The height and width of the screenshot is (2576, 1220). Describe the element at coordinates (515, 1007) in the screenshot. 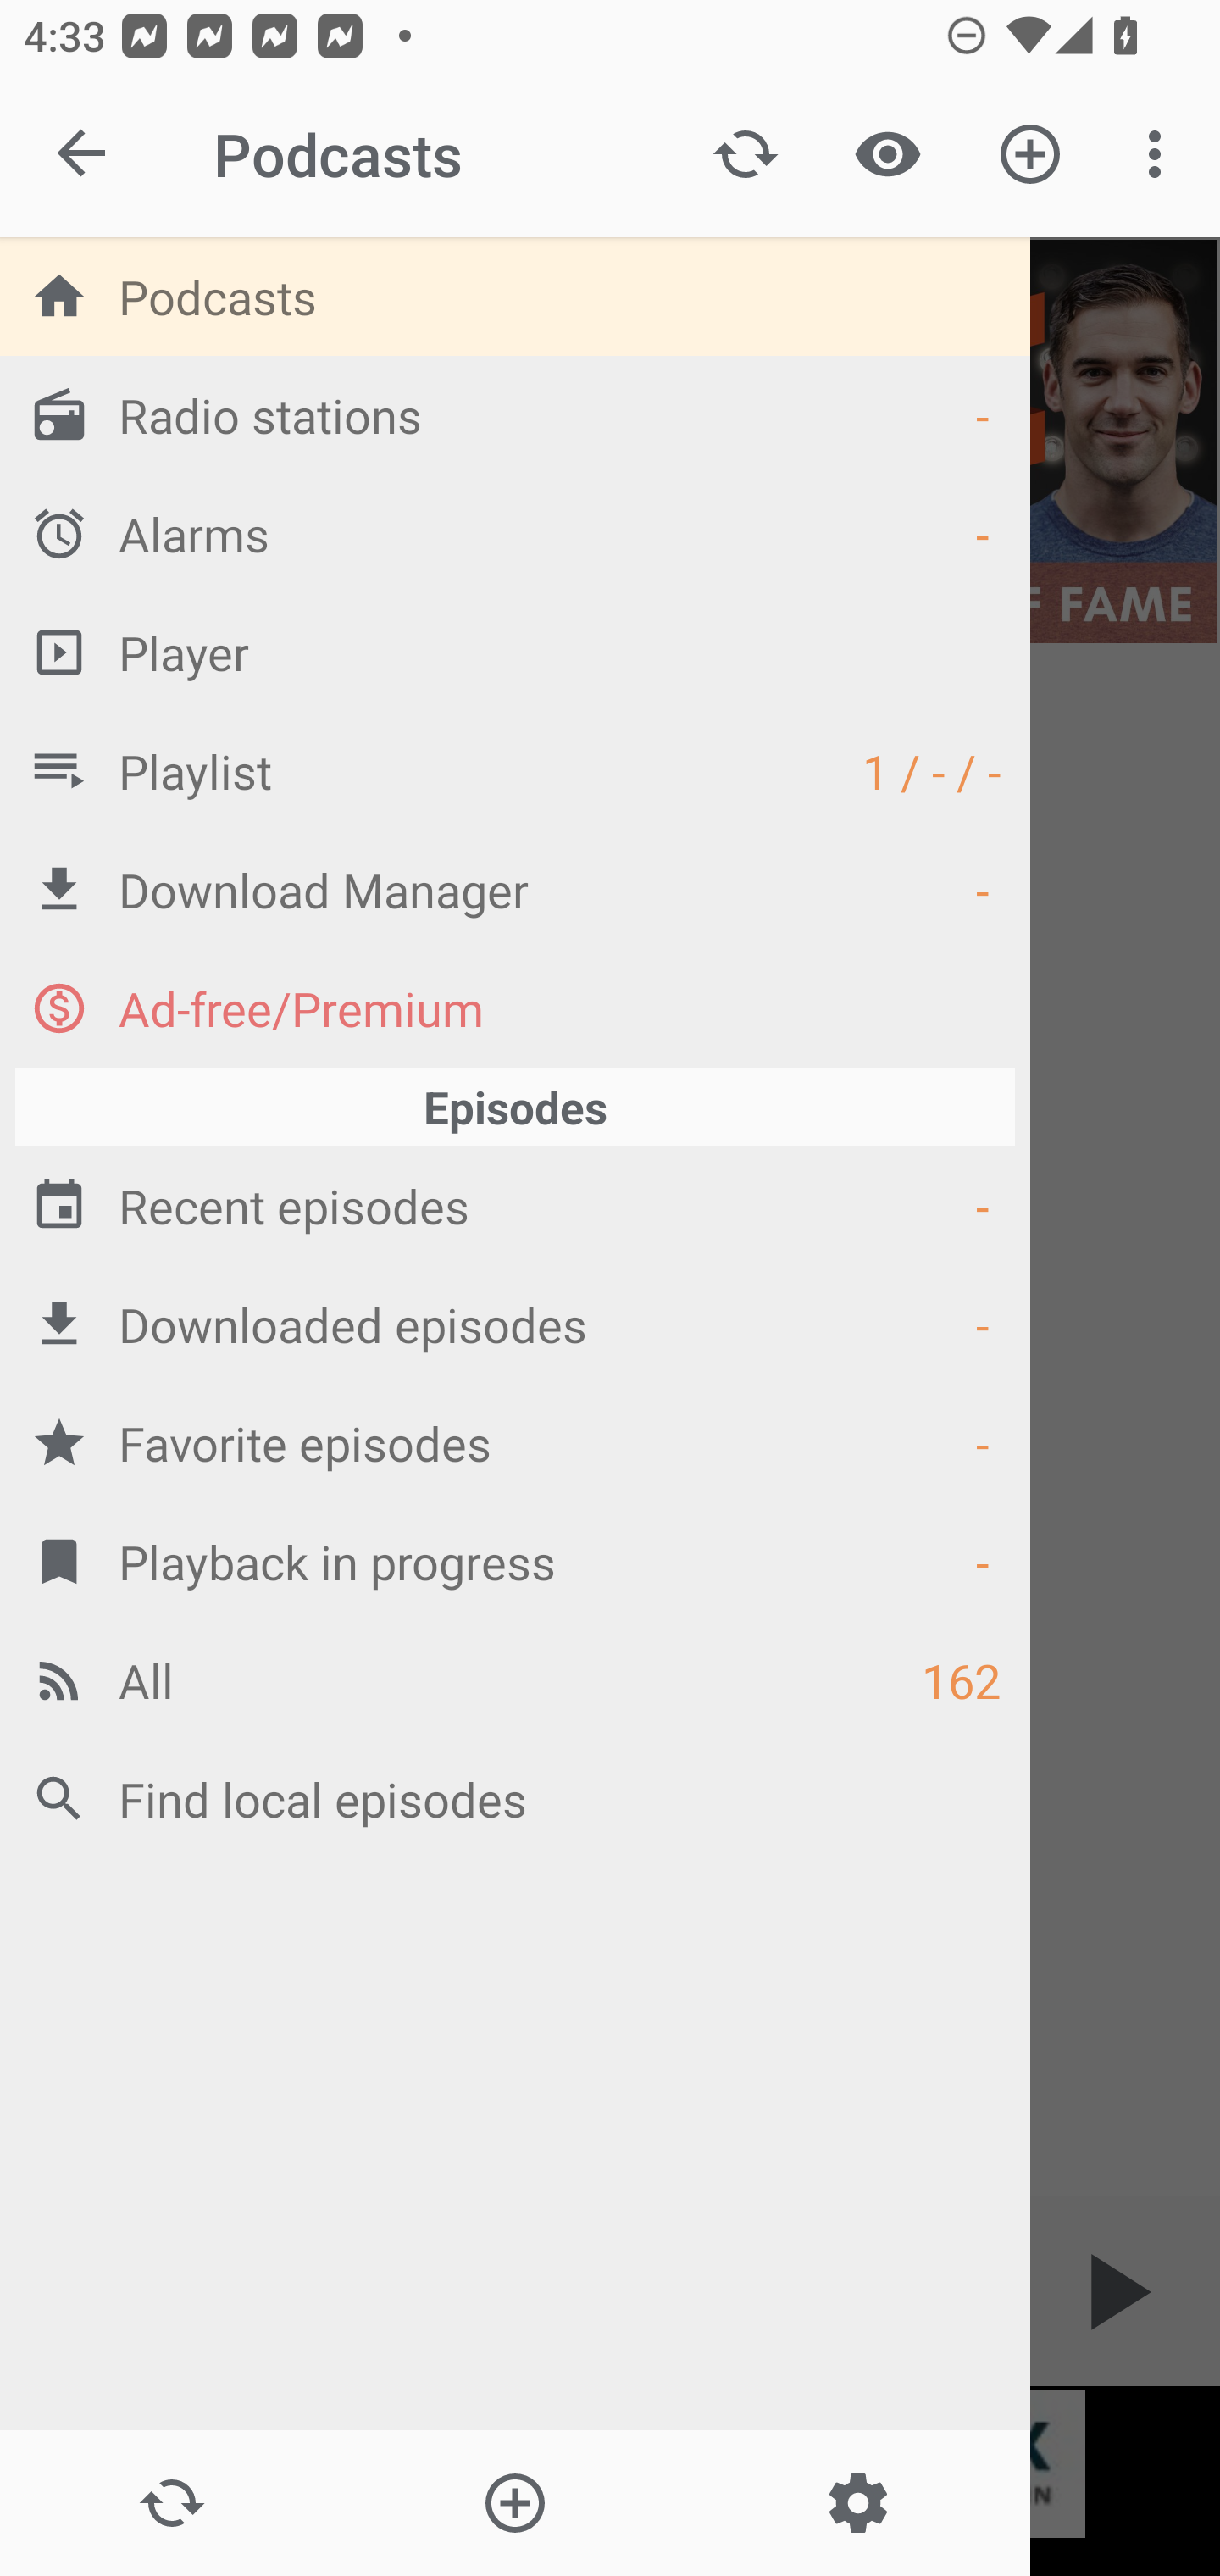

I see `Ad-free/Premium` at that location.